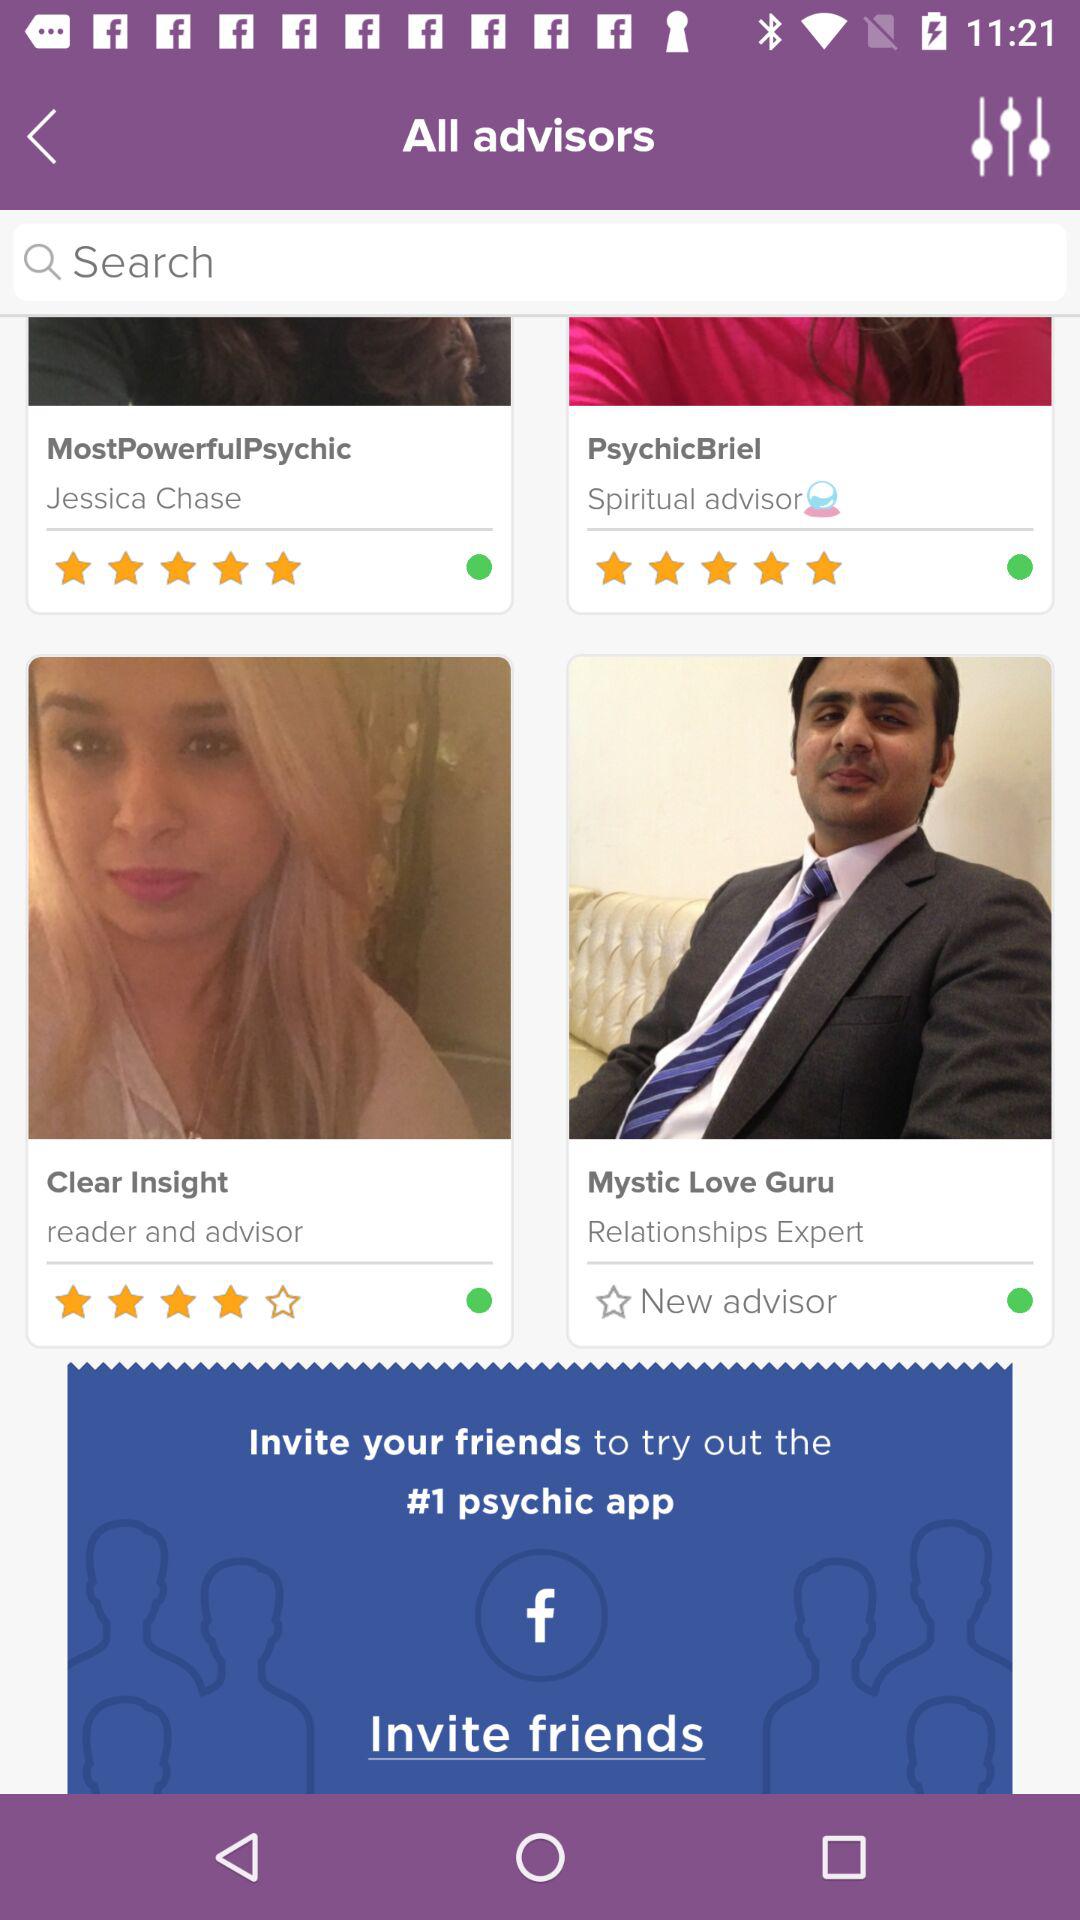 This screenshot has width=1080, height=1920. I want to click on media play options, so click(1011, 136).